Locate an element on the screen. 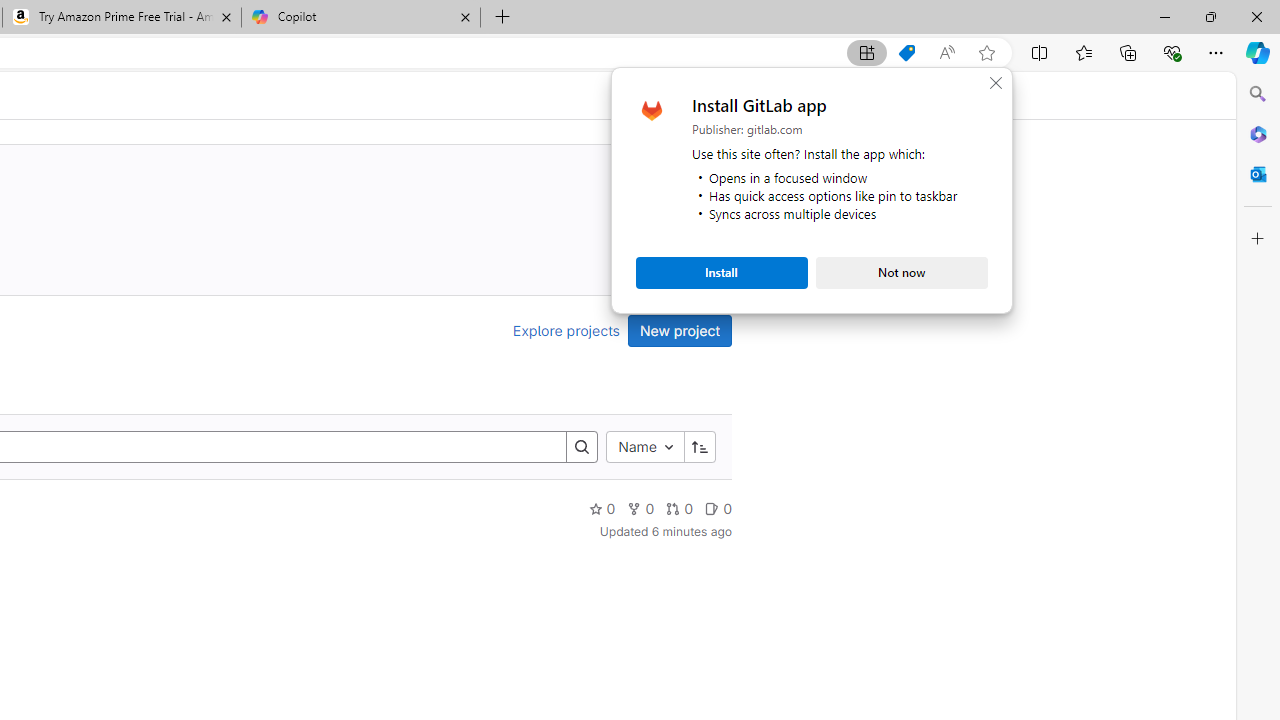  Install is located at coordinates (722, 272).